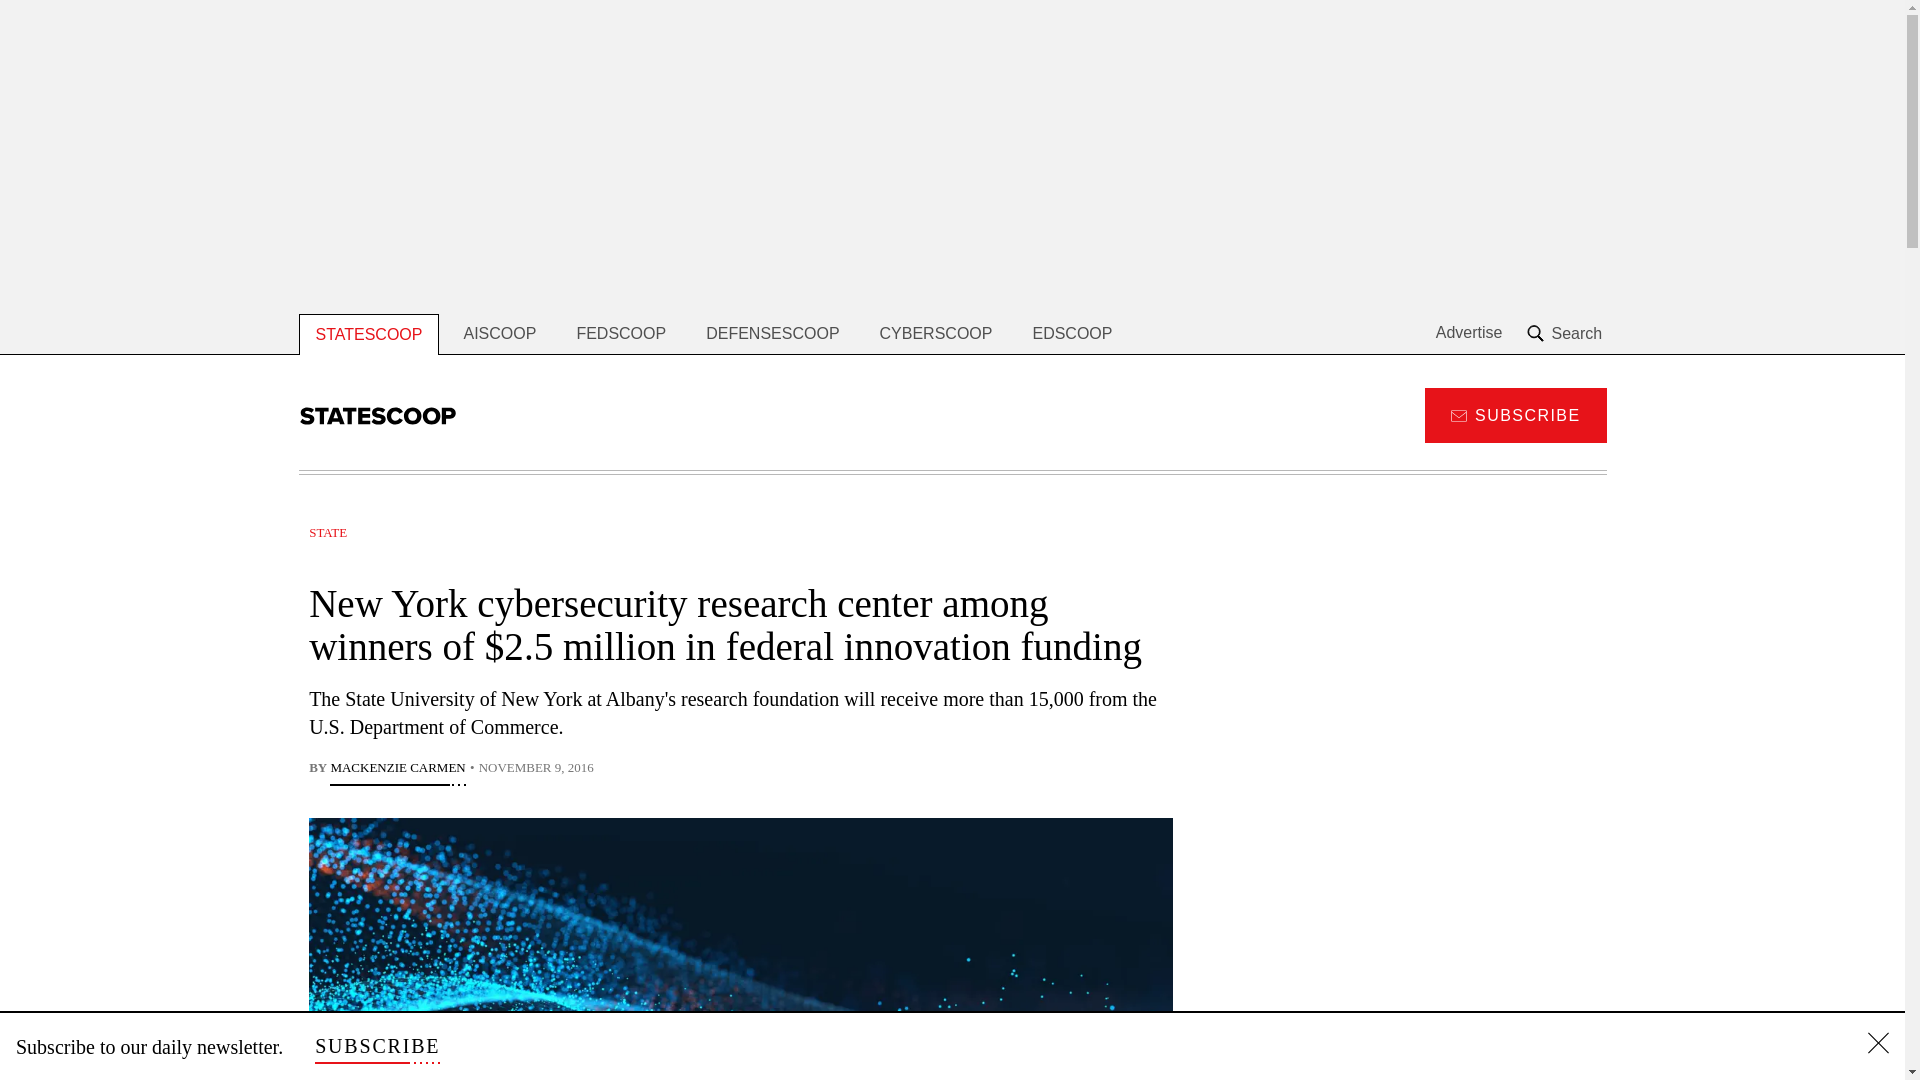 This screenshot has height=1080, width=1920. I want to click on DEFENSESCOOP, so click(772, 334).